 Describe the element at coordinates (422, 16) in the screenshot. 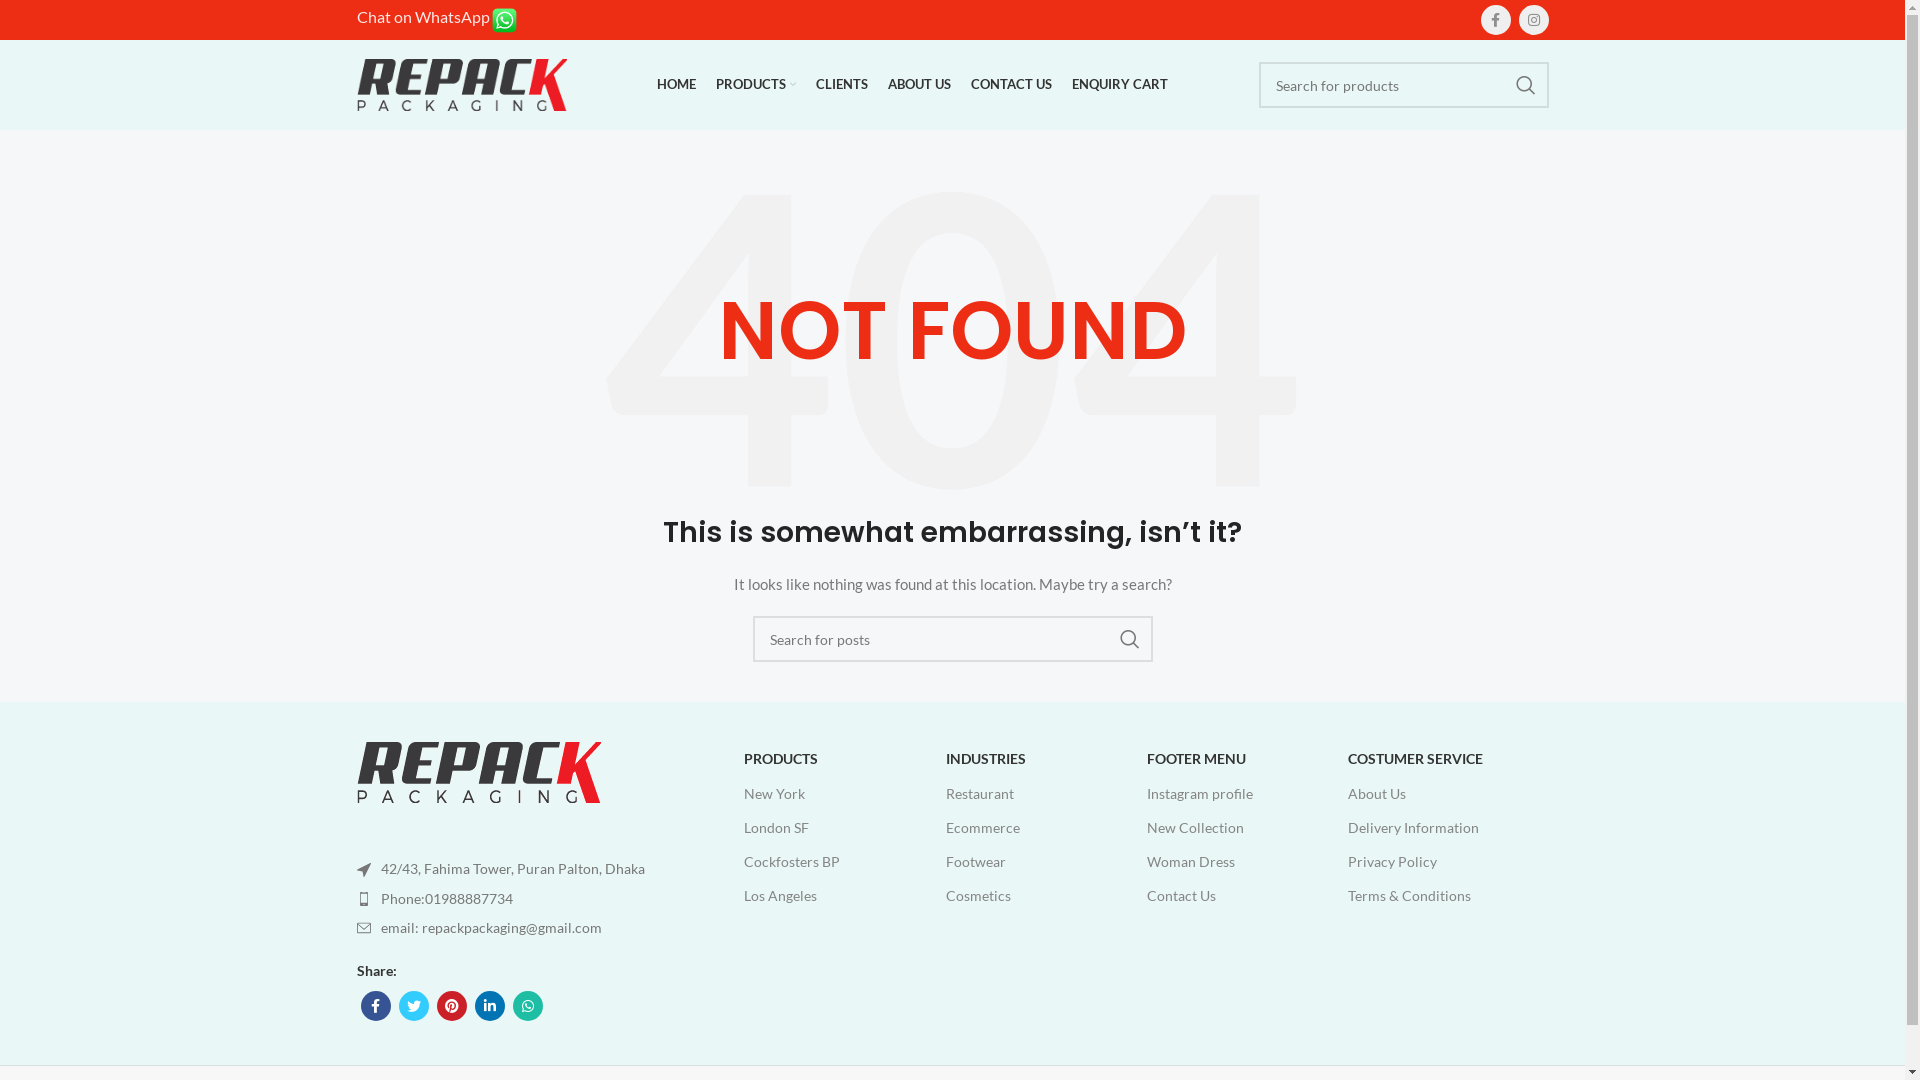

I see `Chat on WhatsApp` at that location.